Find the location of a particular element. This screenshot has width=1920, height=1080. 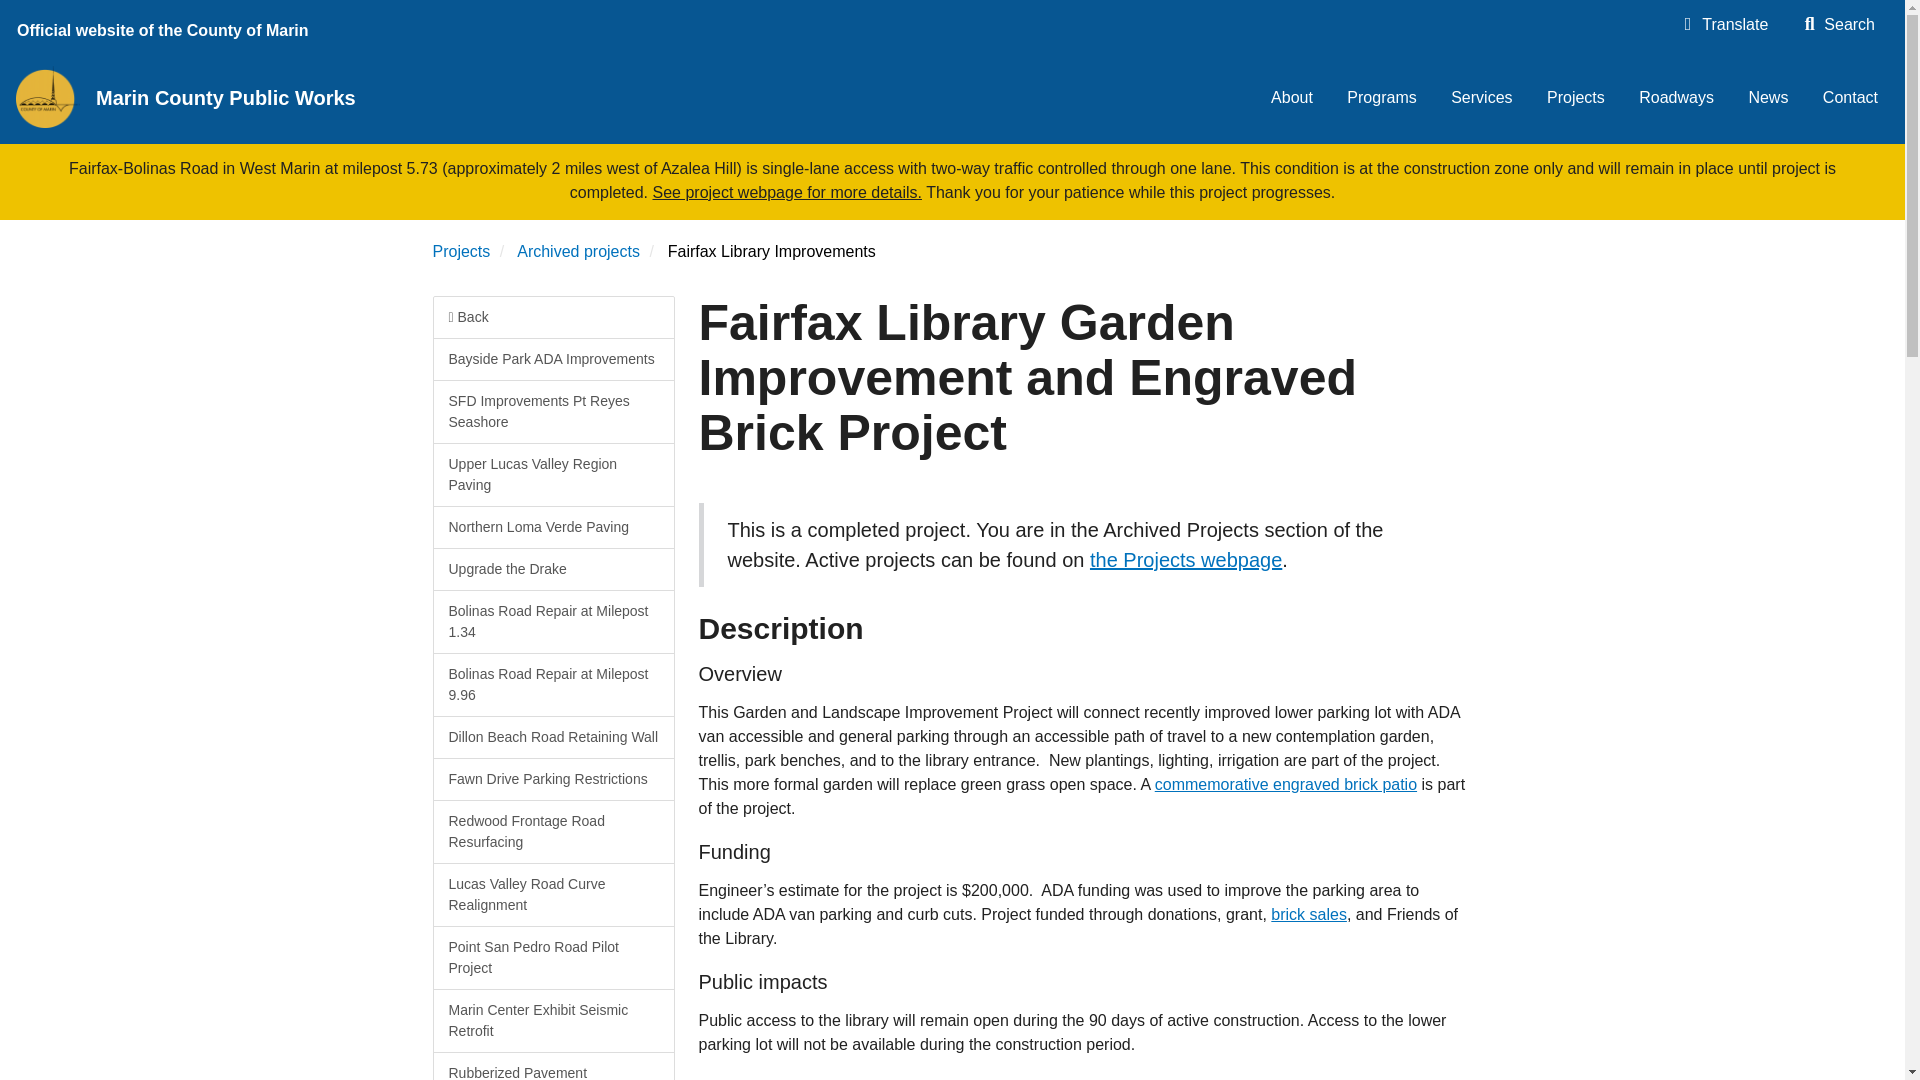

Programs is located at coordinates (1381, 98).